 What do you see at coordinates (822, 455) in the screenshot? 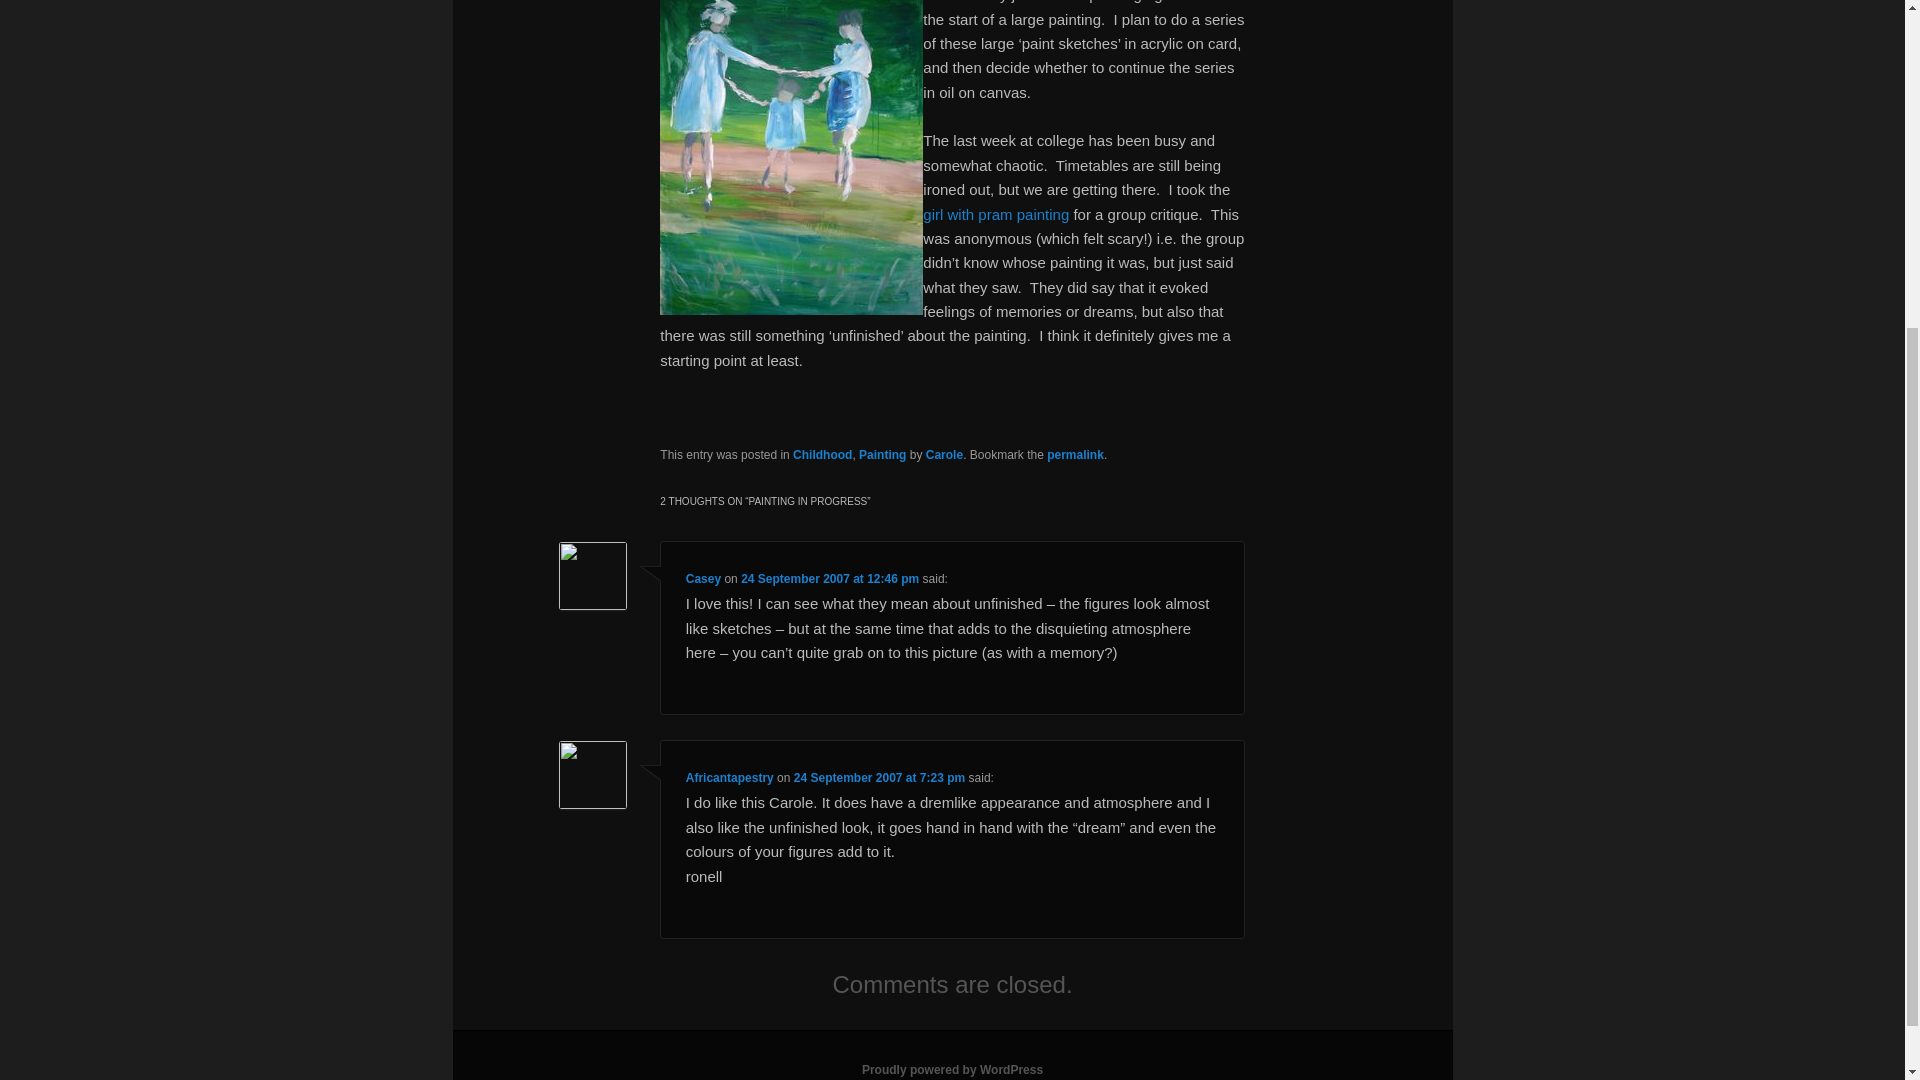
I see `Childhood` at bounding box center [822, 455].